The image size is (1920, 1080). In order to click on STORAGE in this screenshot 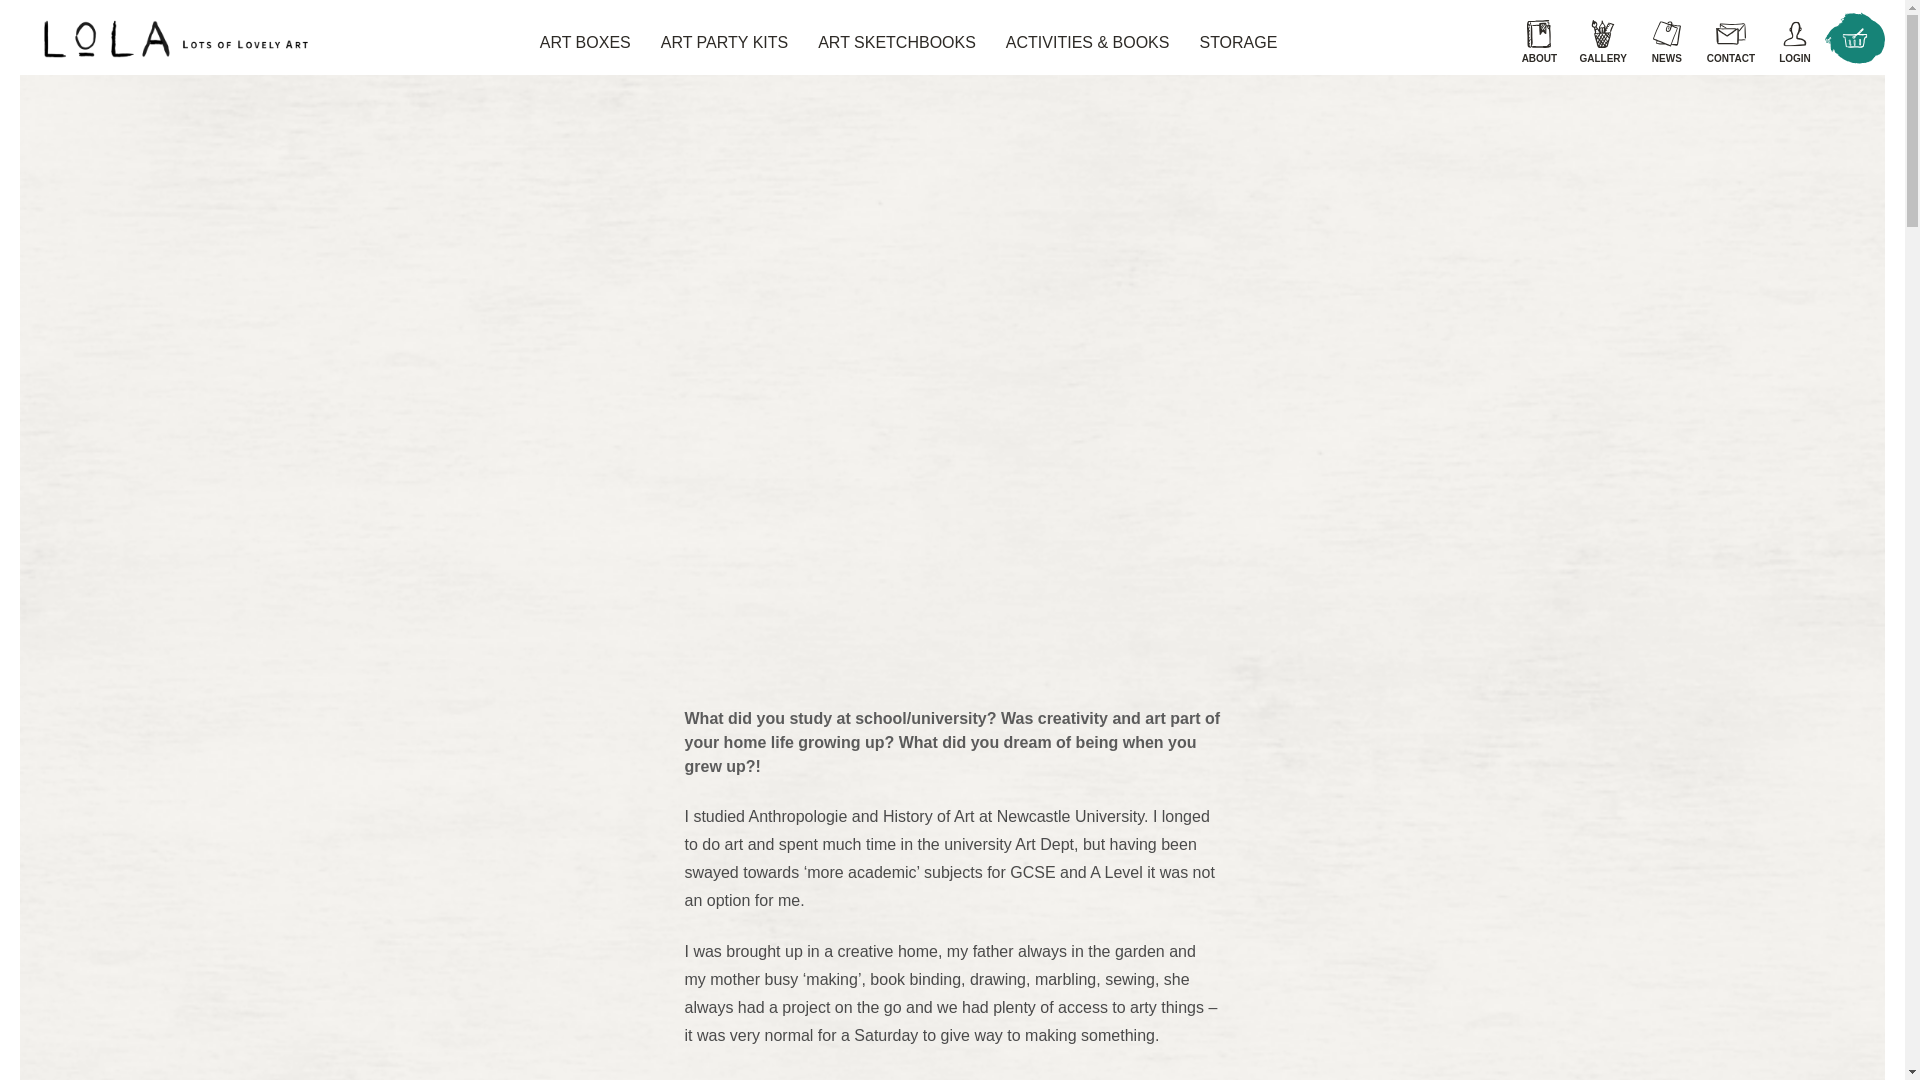, I will do `click(1237, 42)`.